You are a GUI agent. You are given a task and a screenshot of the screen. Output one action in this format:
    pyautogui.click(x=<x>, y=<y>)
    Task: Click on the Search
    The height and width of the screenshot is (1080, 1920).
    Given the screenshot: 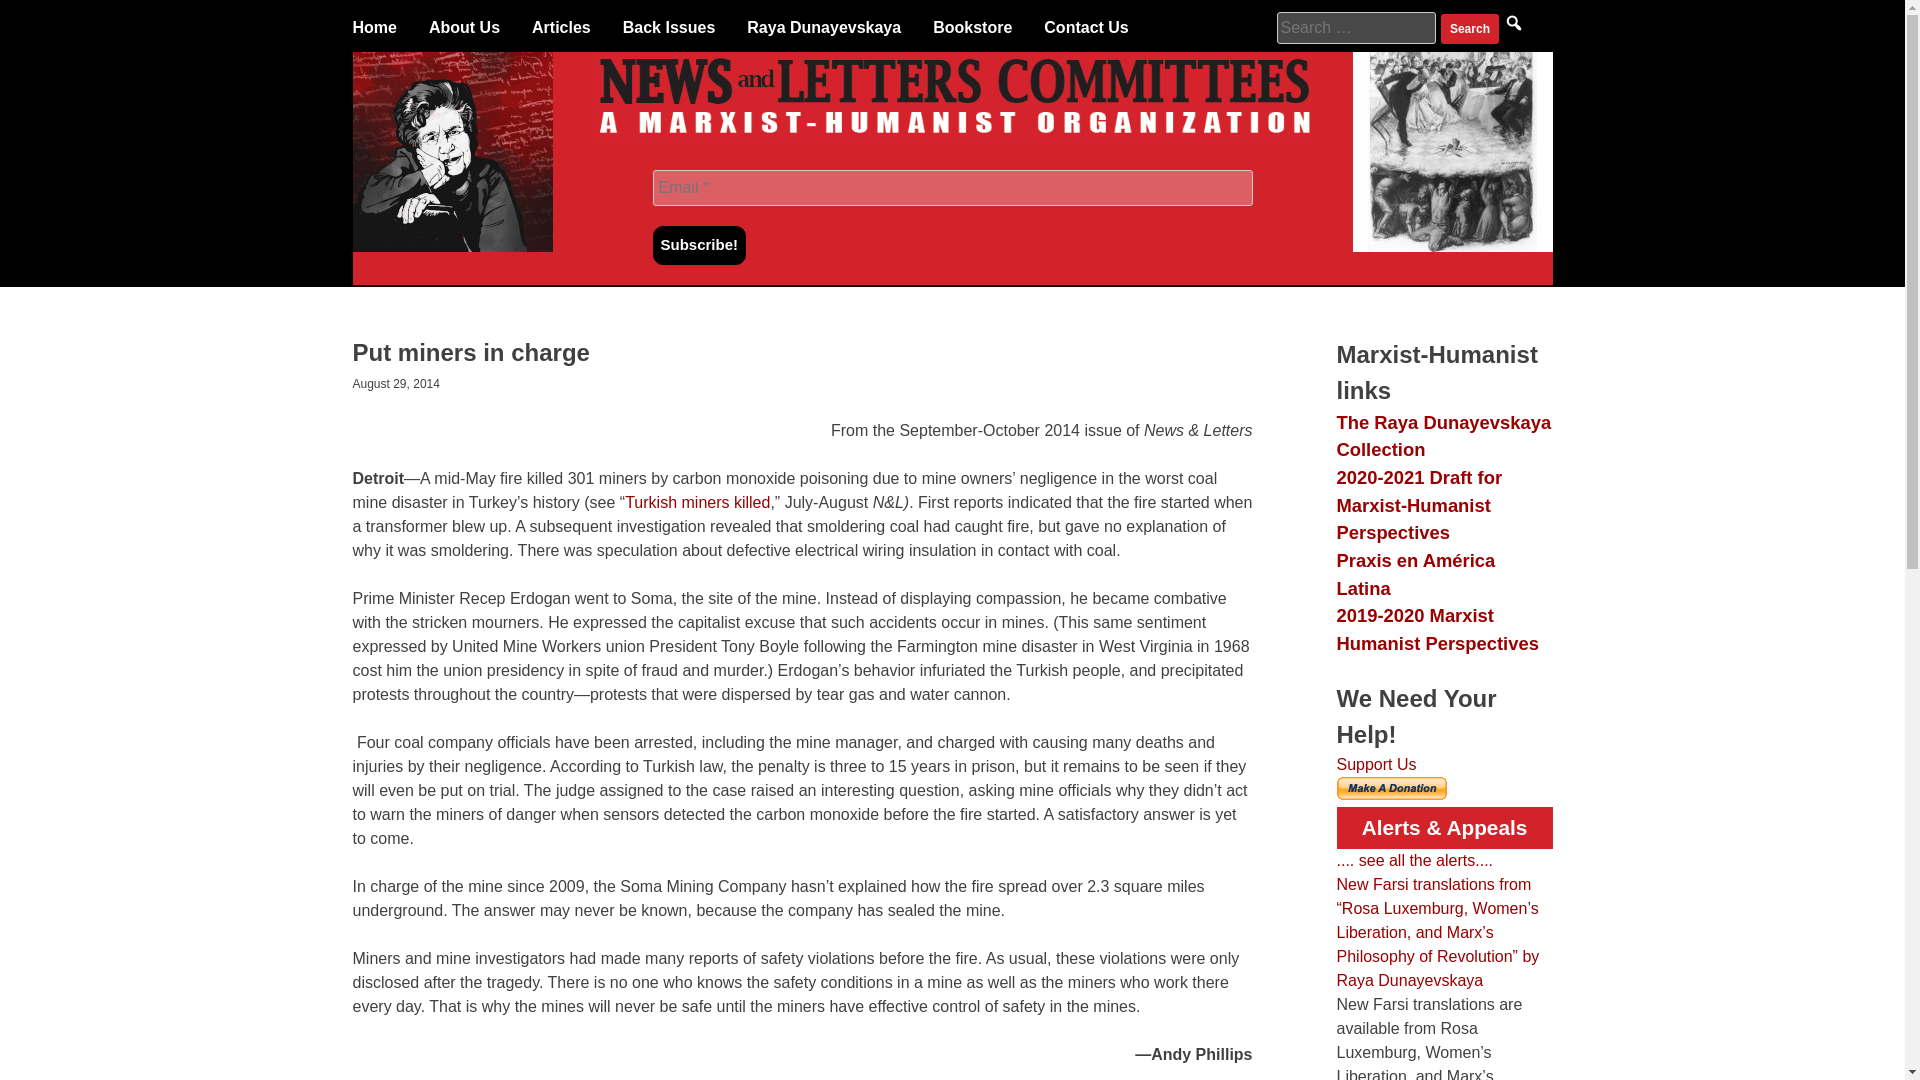 What is the action you would take?
    pyautogui.click(x=1470, y=29)
    